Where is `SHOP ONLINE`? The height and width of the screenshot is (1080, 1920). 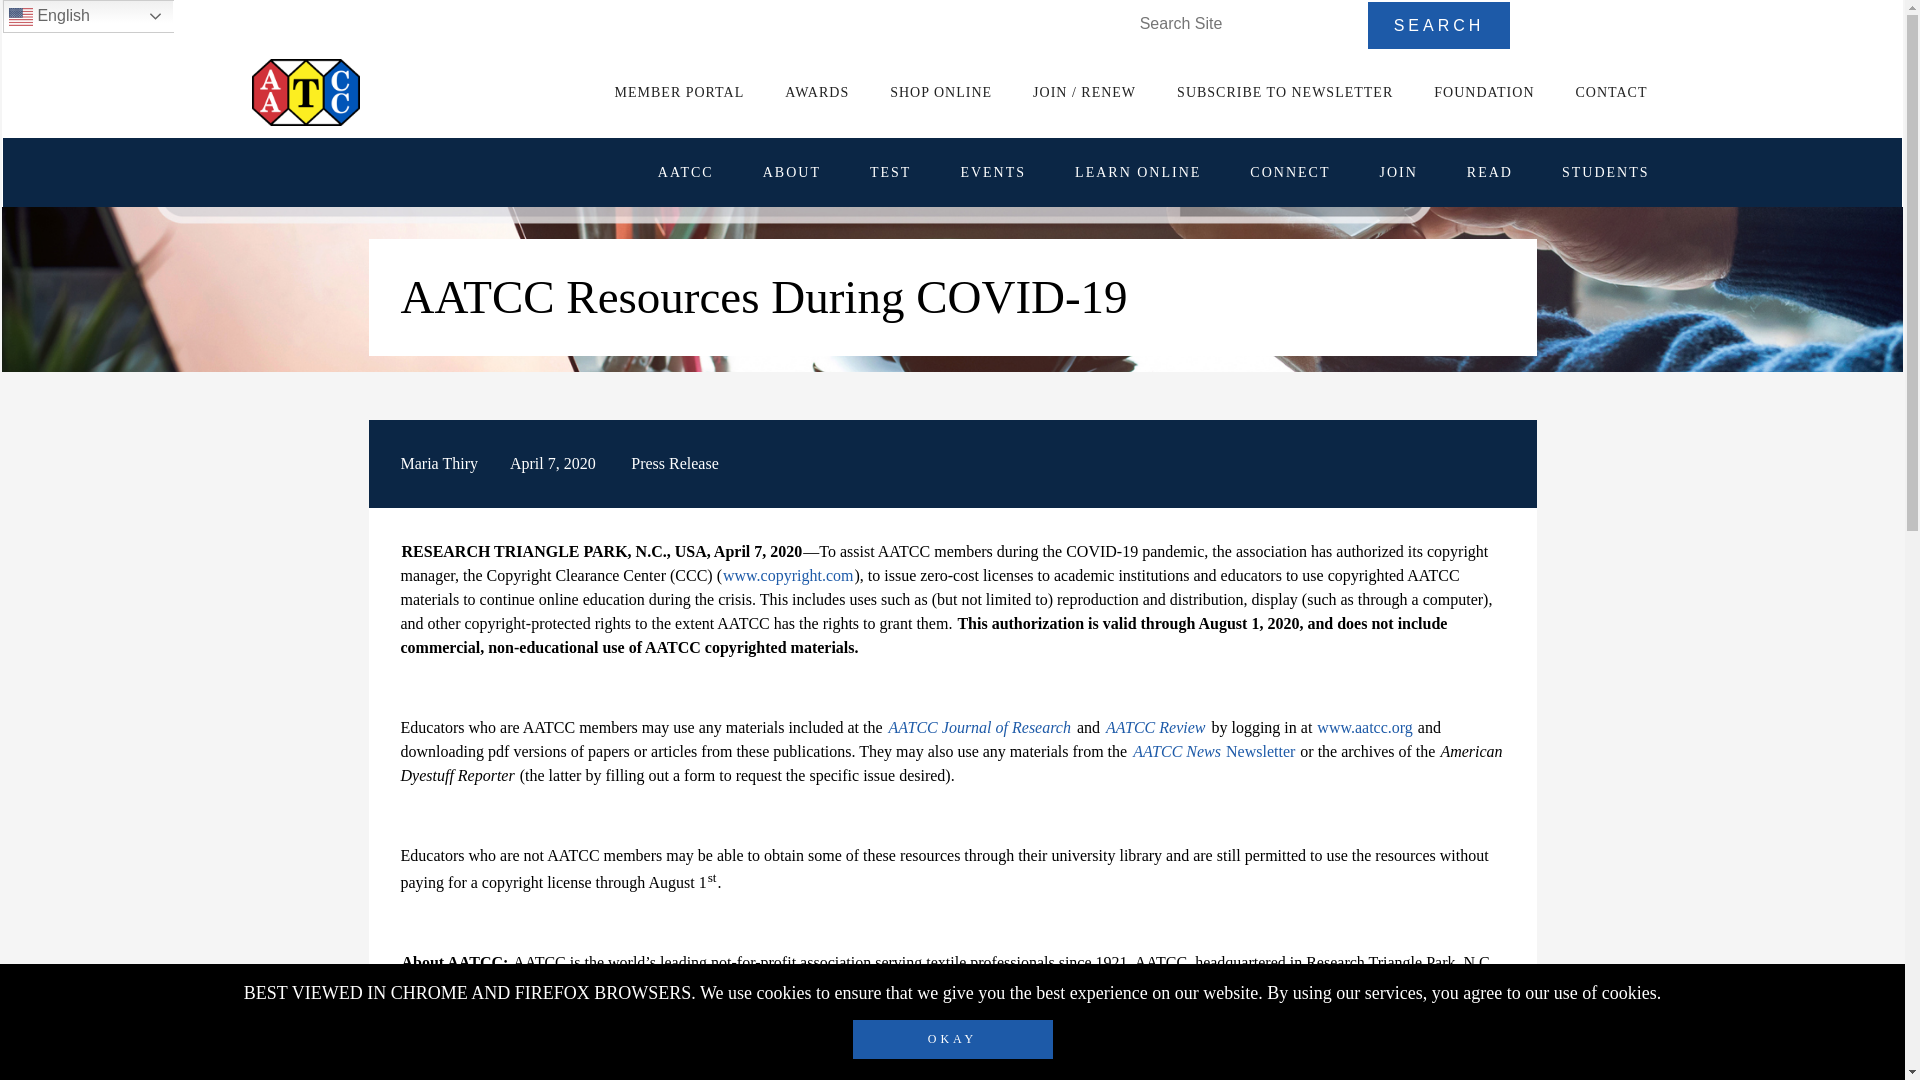 SHOP ONLINE is located at coordinates (940, 92).